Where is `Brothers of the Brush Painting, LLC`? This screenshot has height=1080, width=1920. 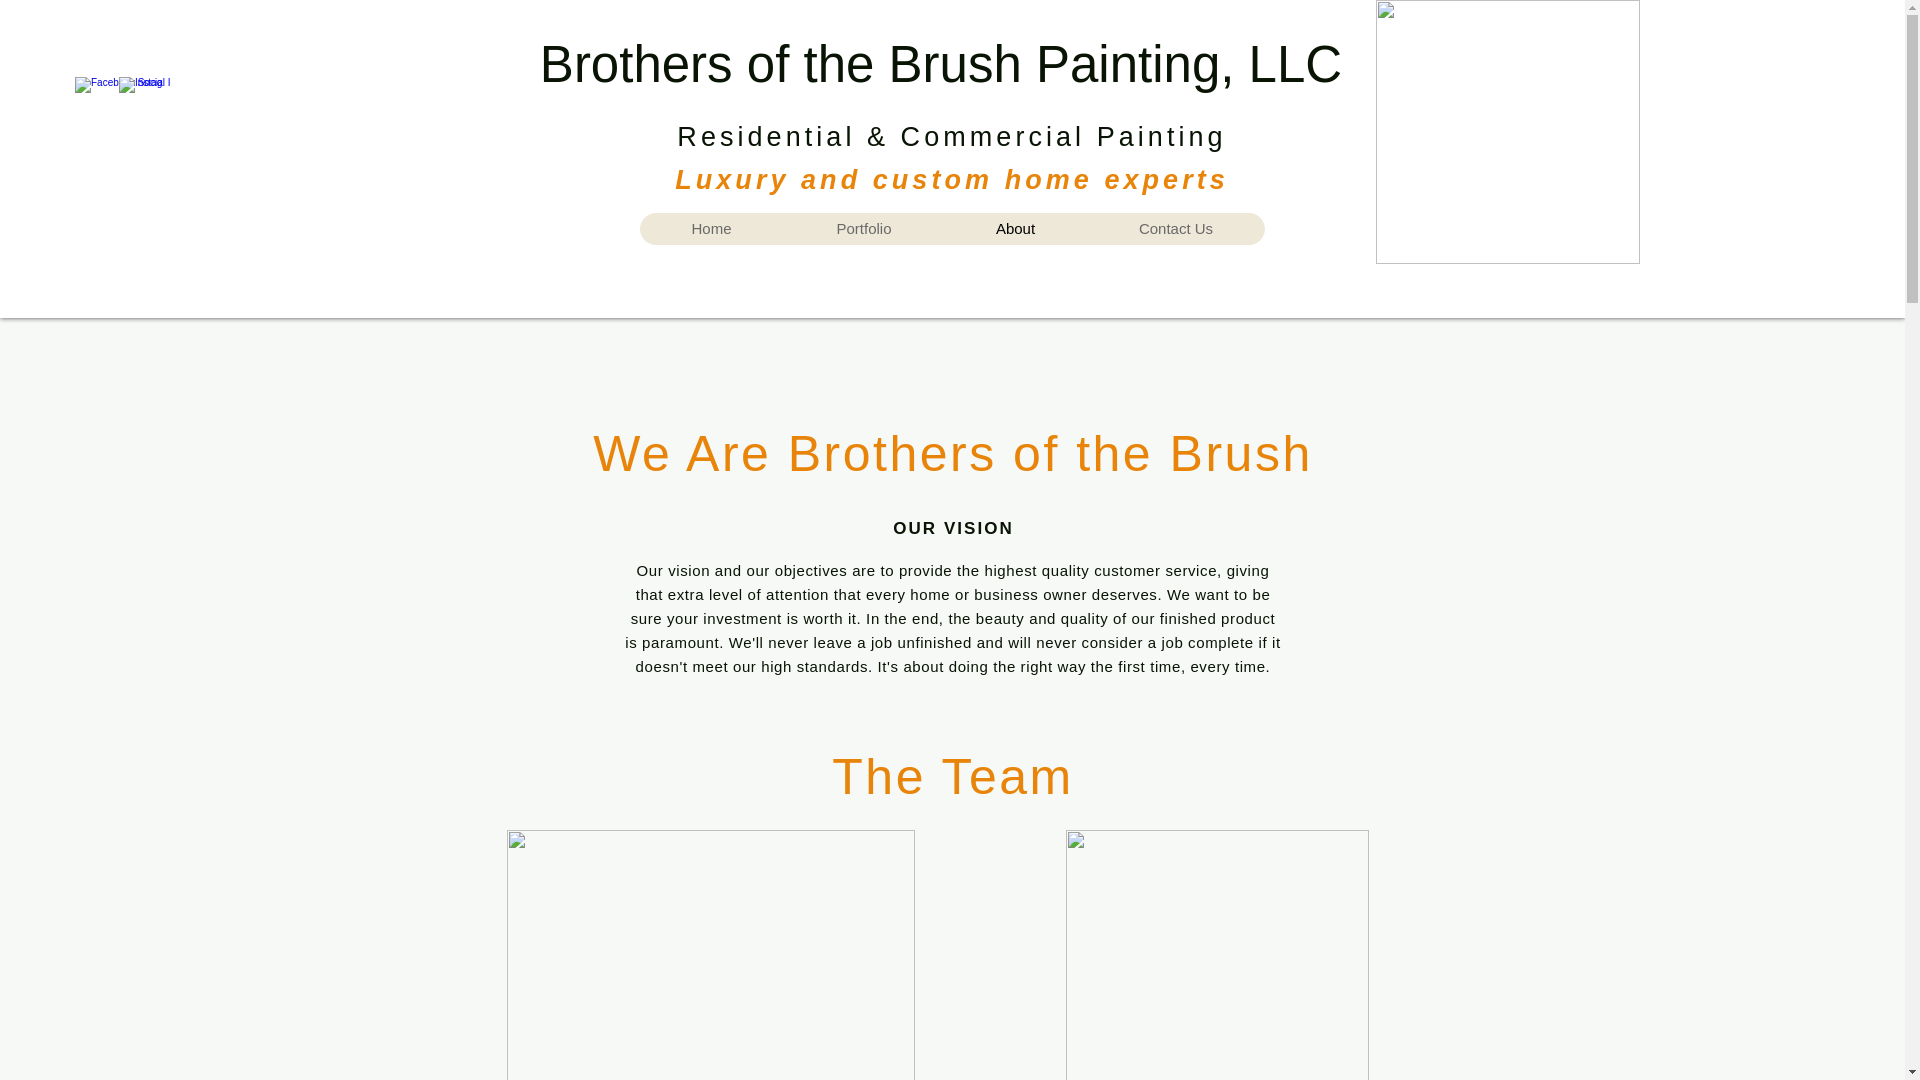
Brothers of the Brush Painting, LLC is located at coordinates (940, 64).